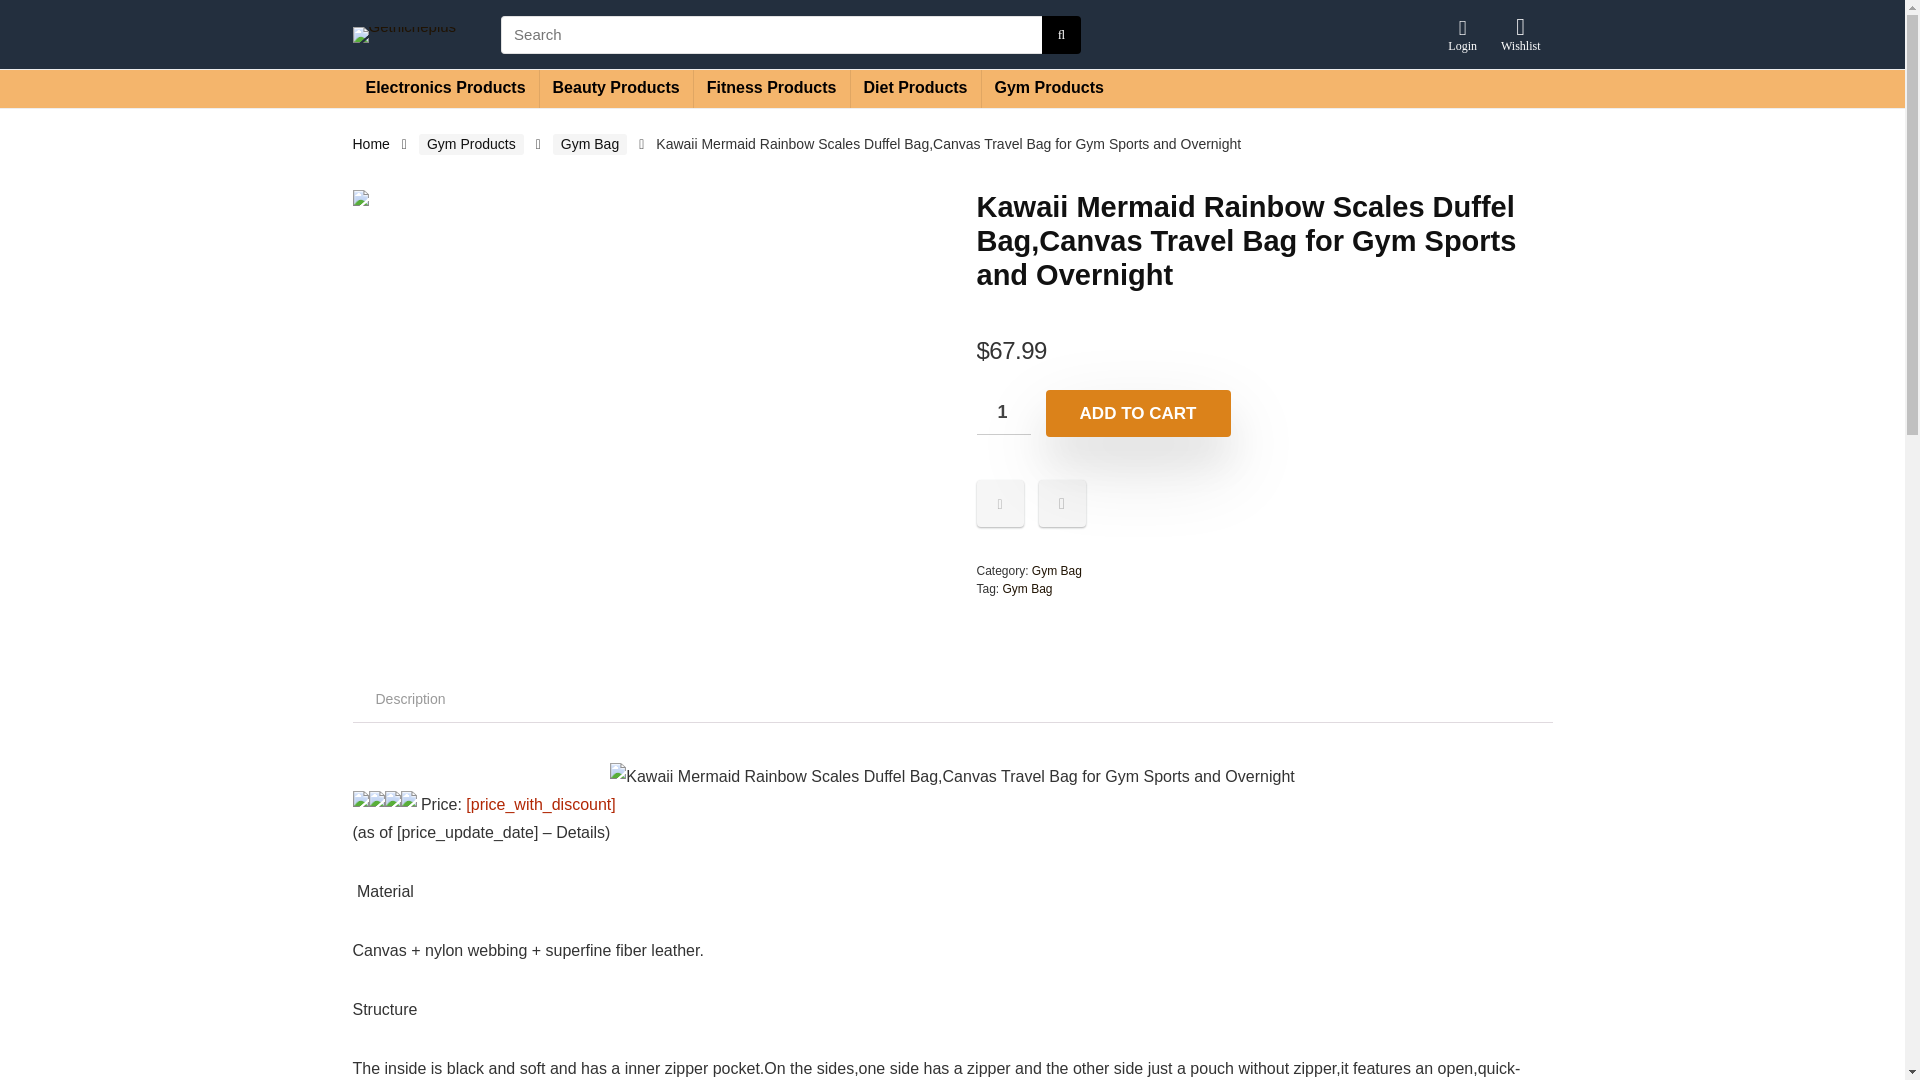 The image size is (1920, 1080). Describe the element at coordinates (471, 144) in the screenshot. I see `Gym Products` at that location.